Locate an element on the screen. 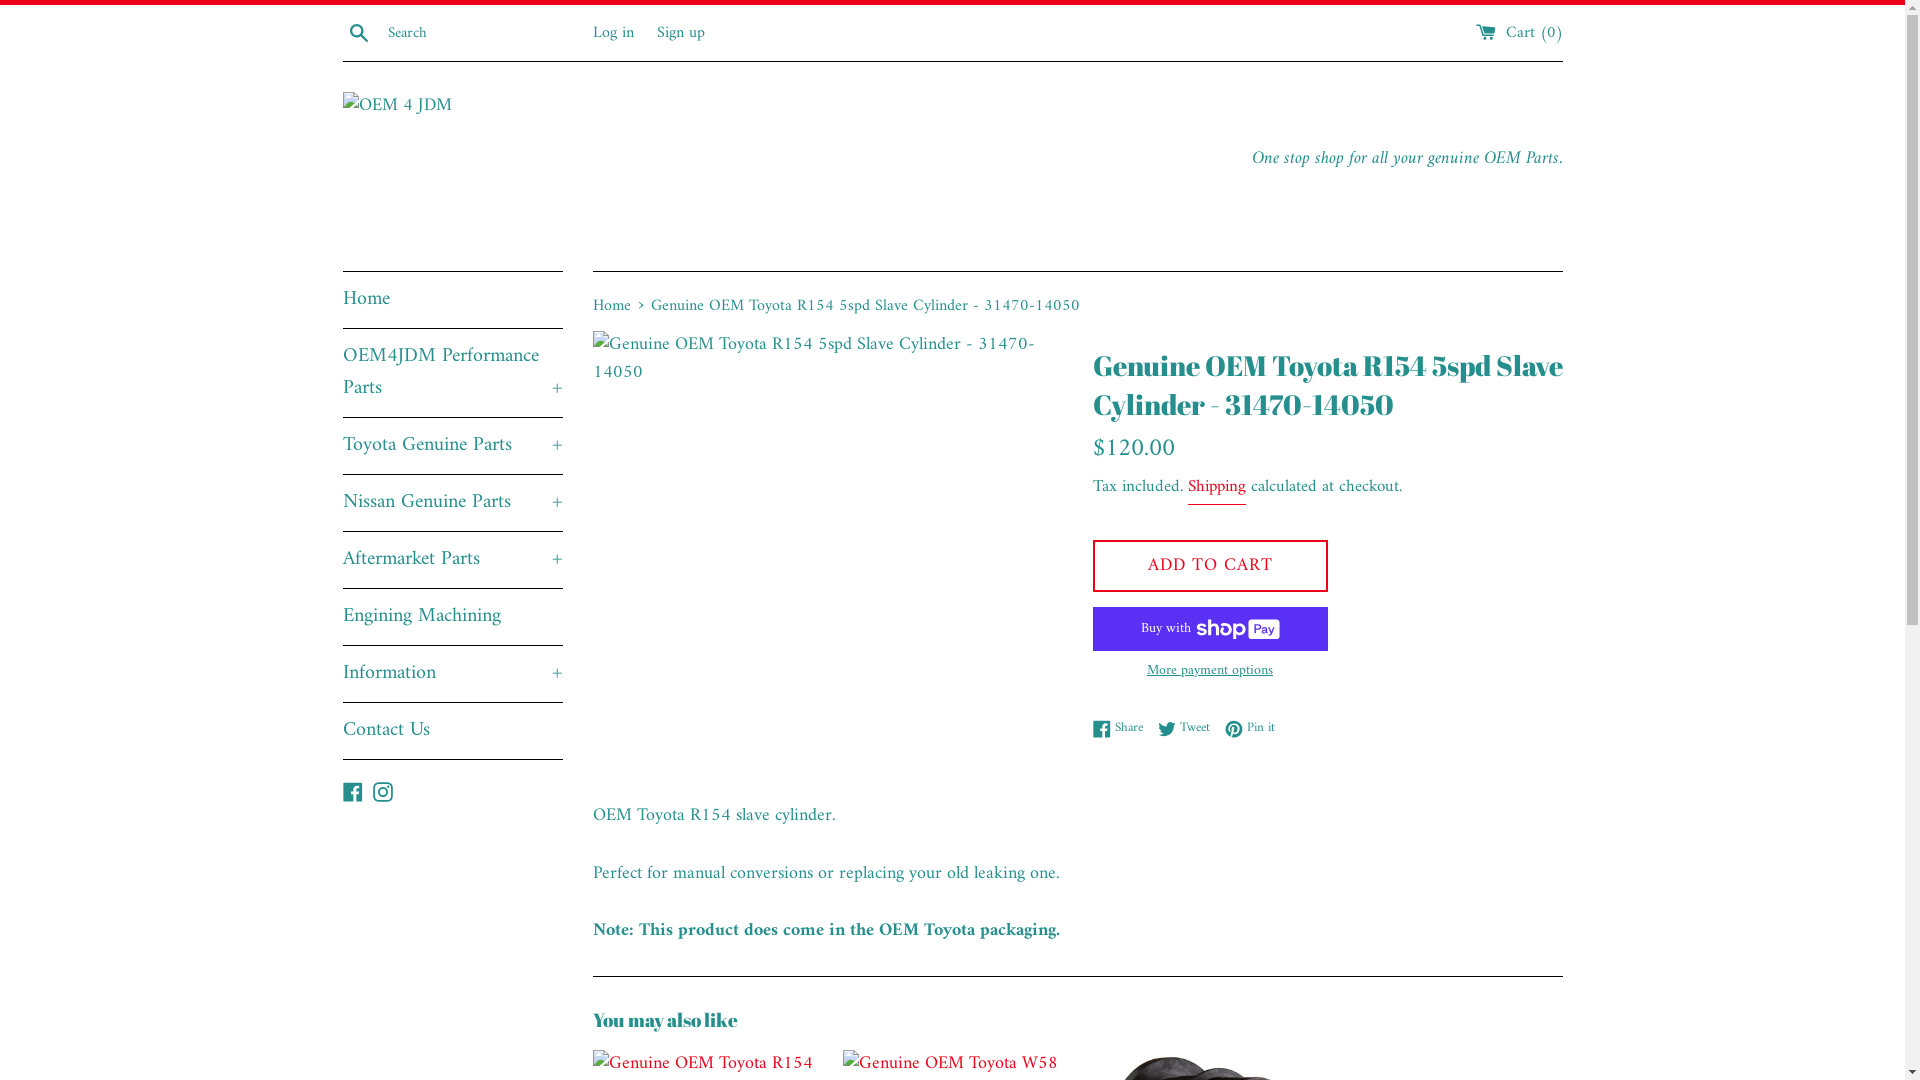 The image size is (1920, 1080). Log in is located at coordinates (612, 32).